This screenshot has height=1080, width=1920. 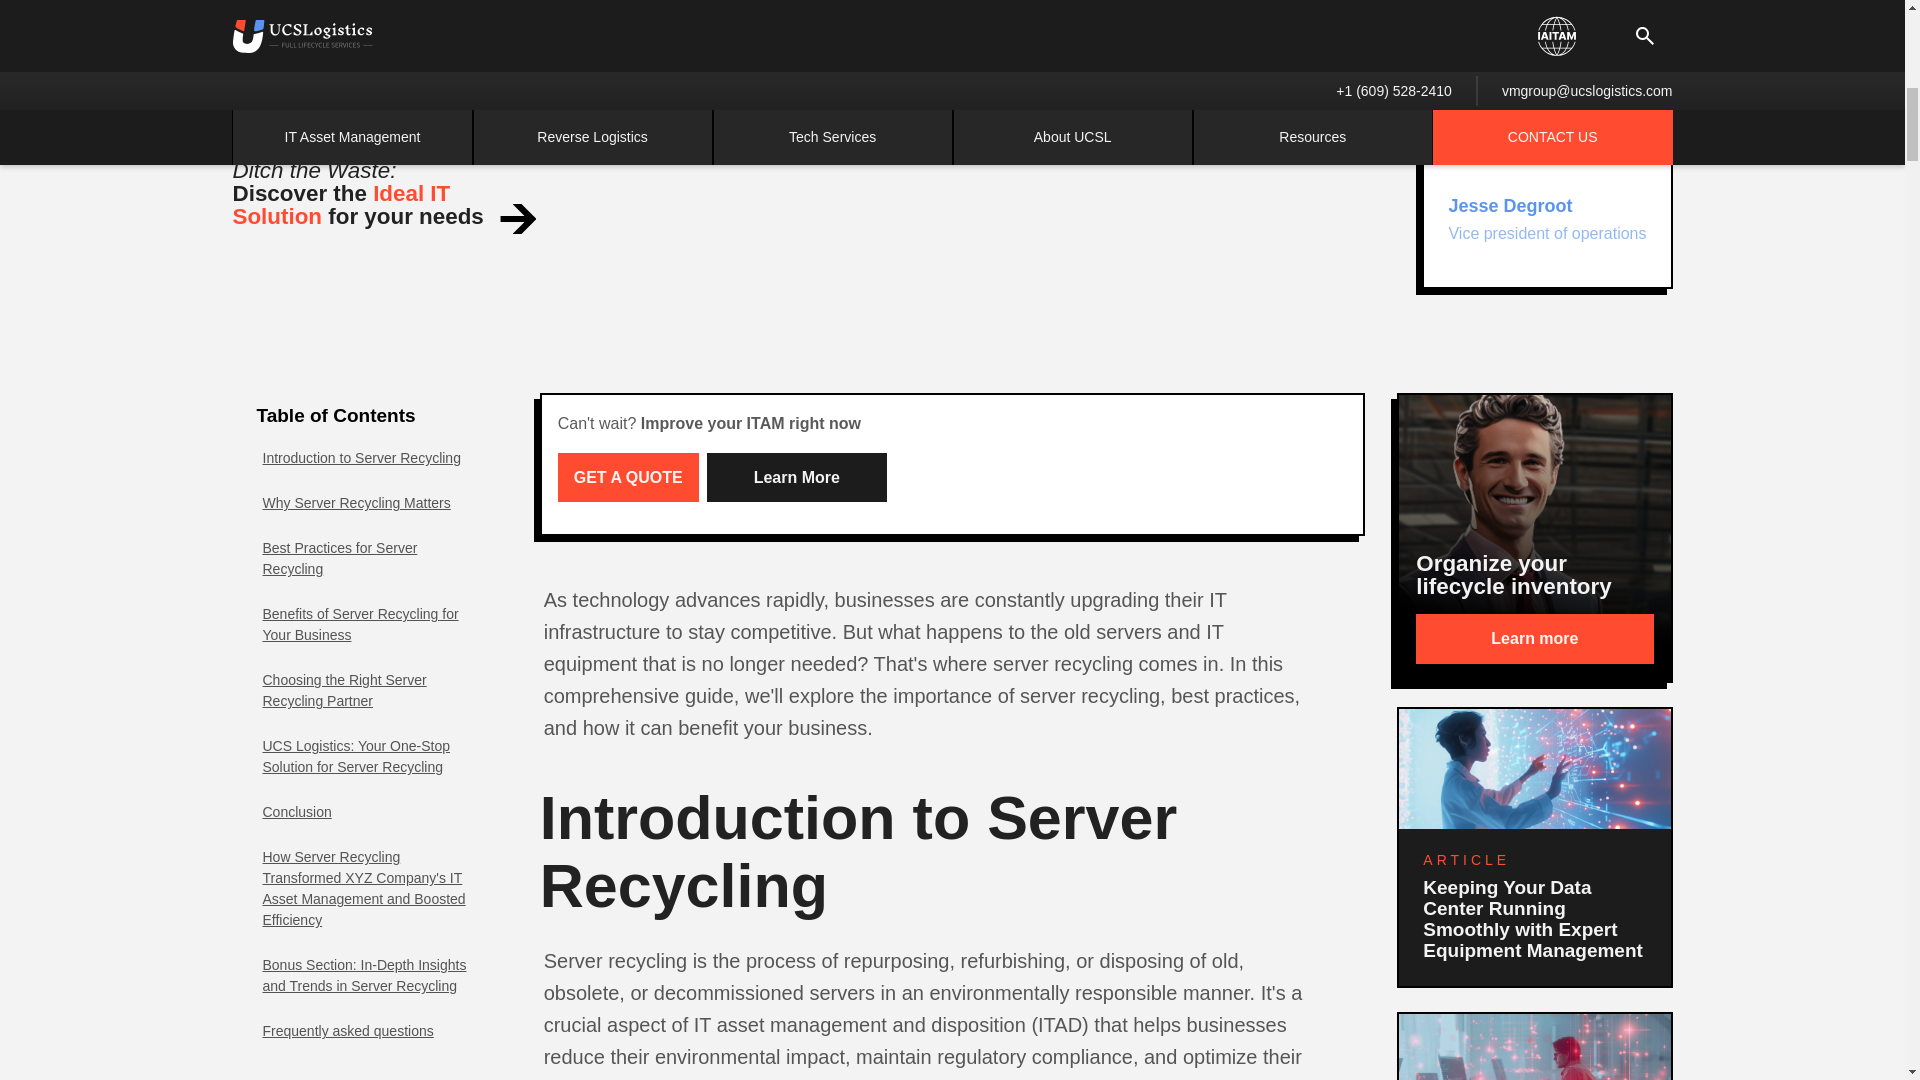 I want to click on Home, so click(x=250, y=82).